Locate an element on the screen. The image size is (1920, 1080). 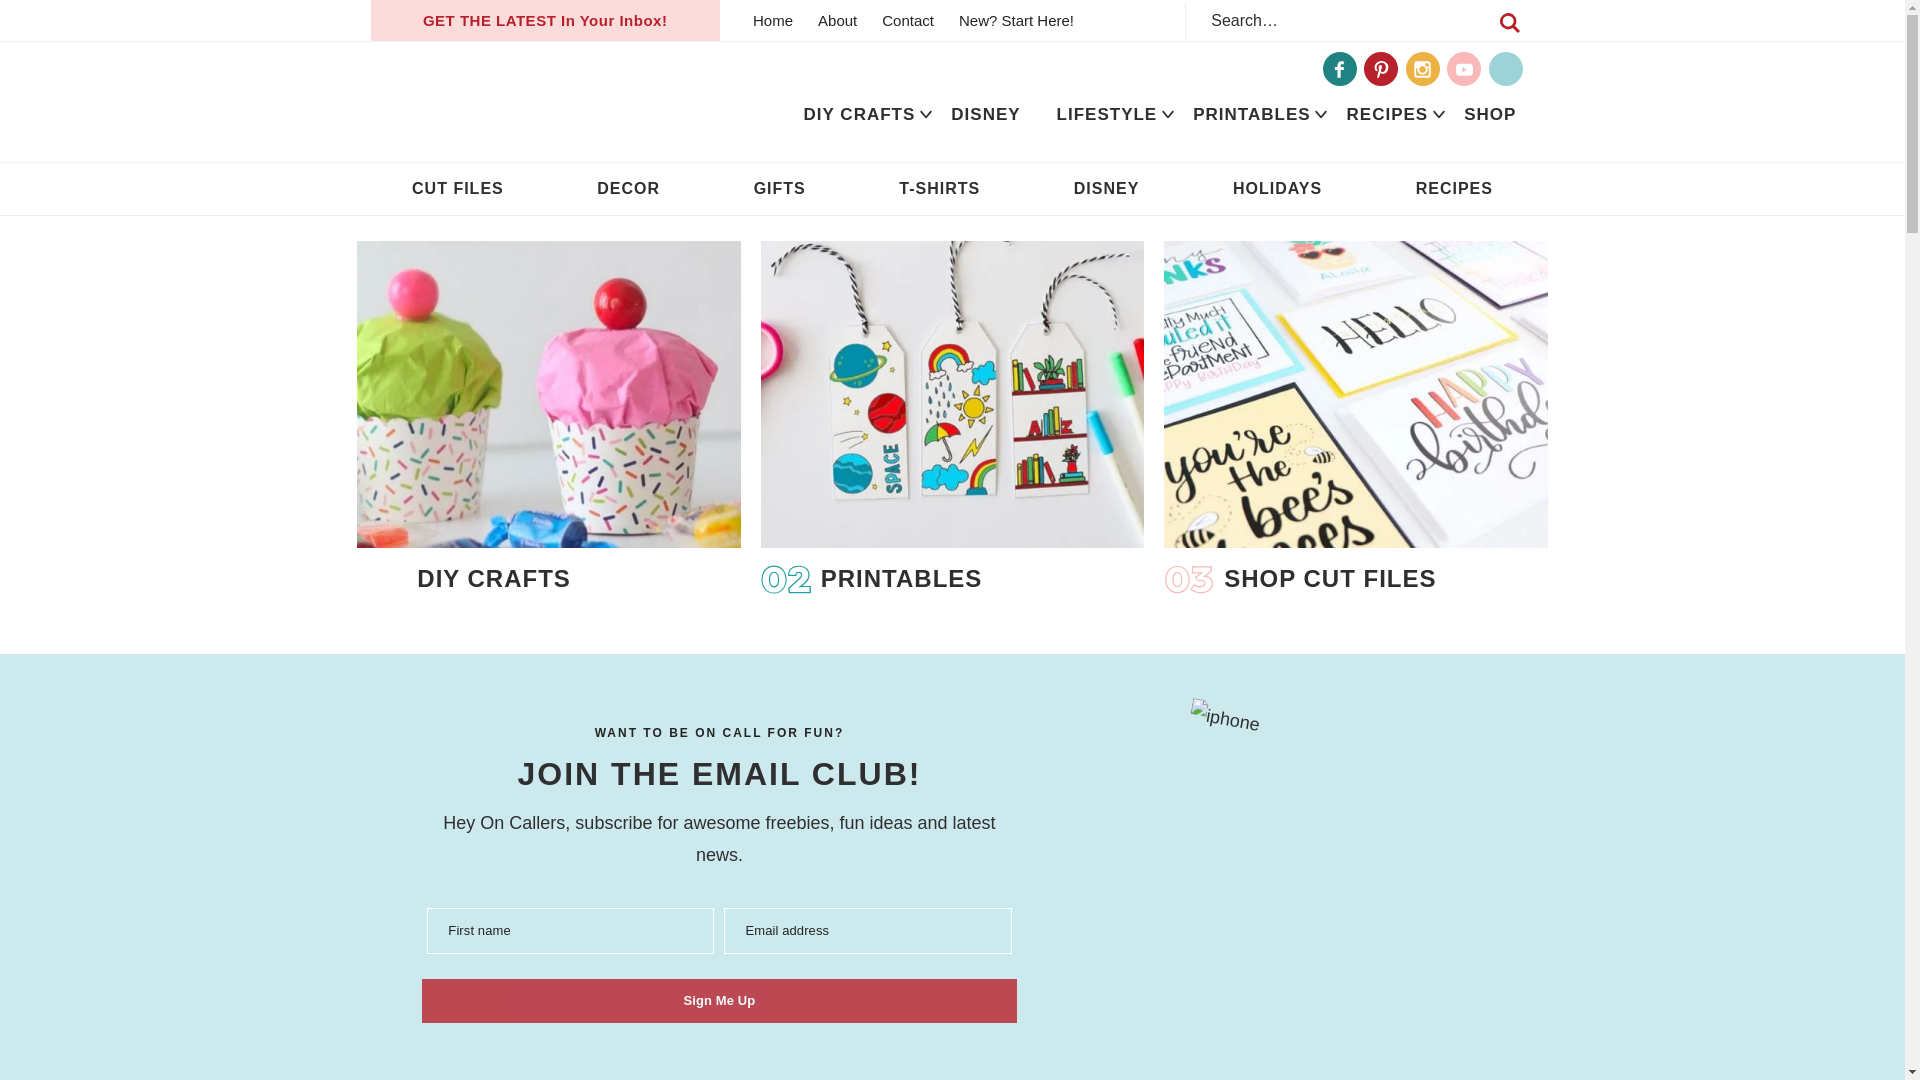
LIZ ON CALL is located at coordinates (516, 102).